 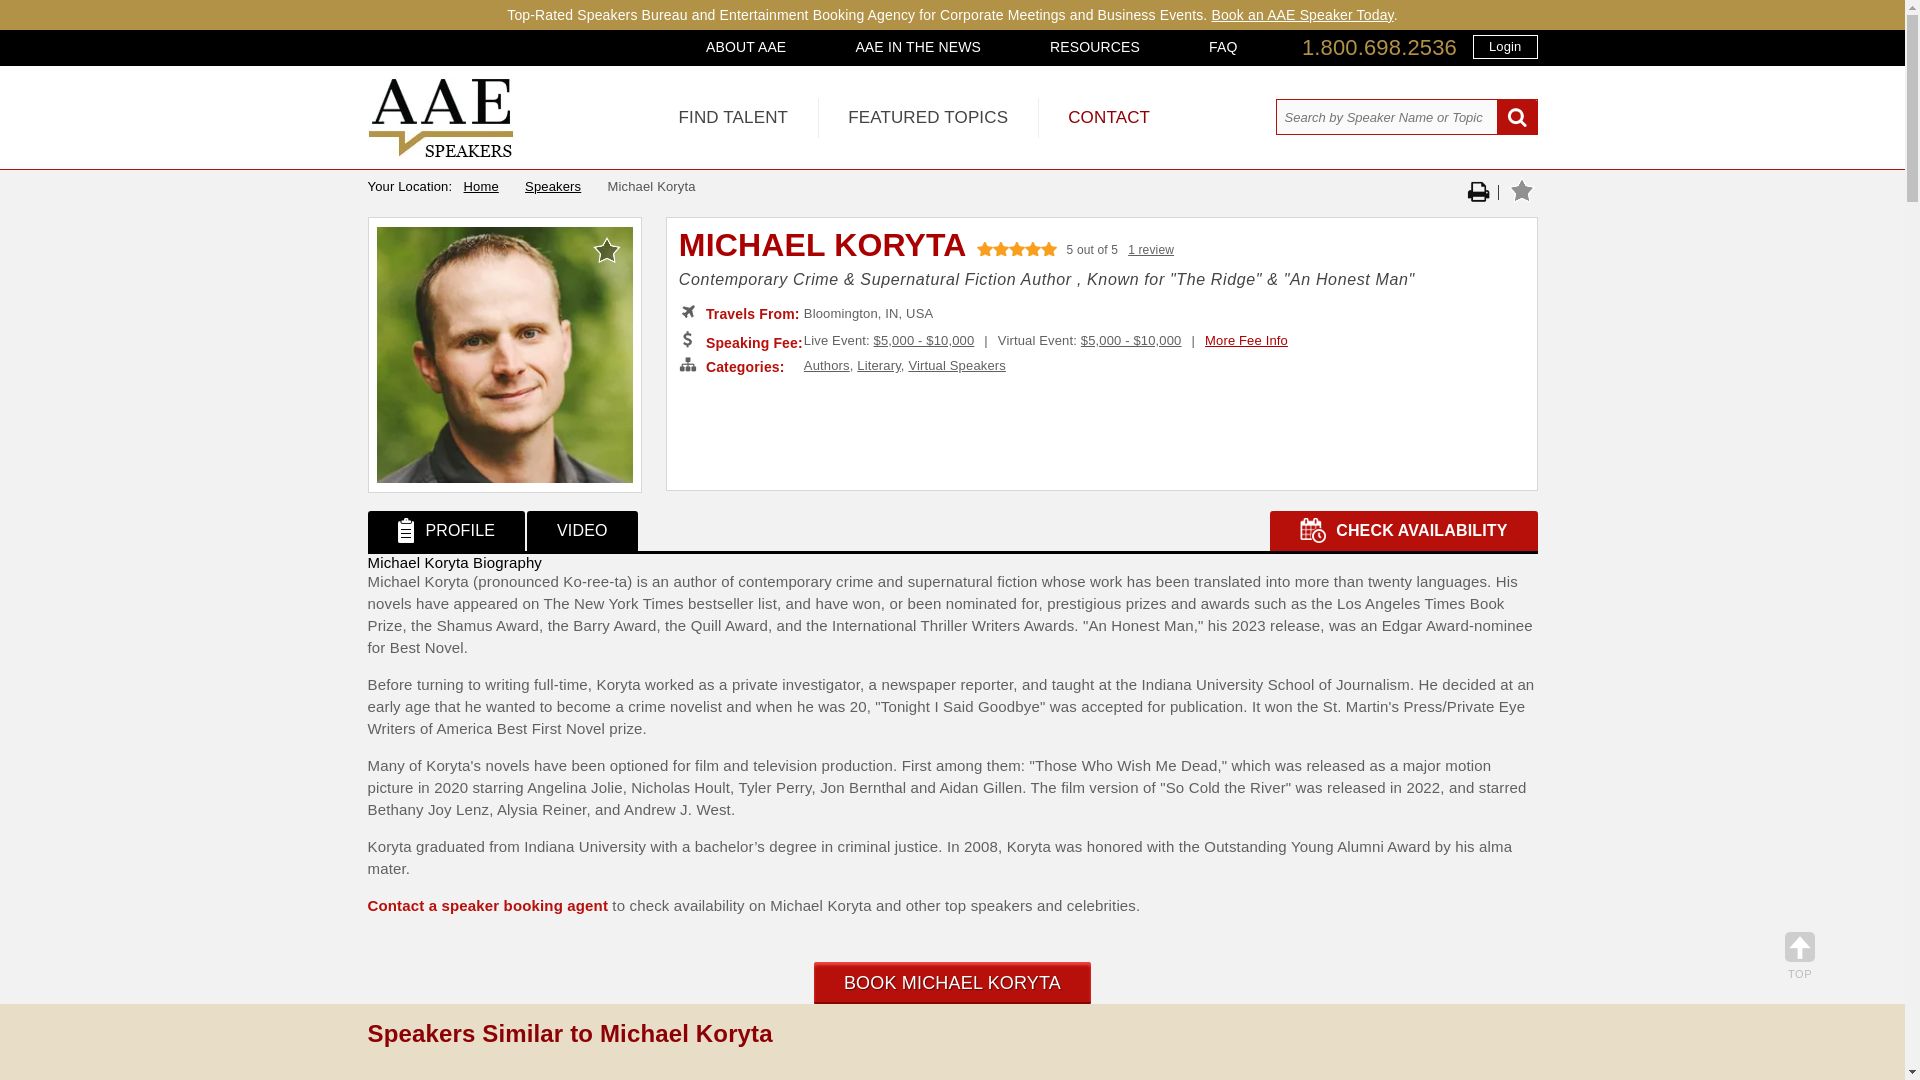 I want to click on ABOUT AAE, so click(x=746, y=46).